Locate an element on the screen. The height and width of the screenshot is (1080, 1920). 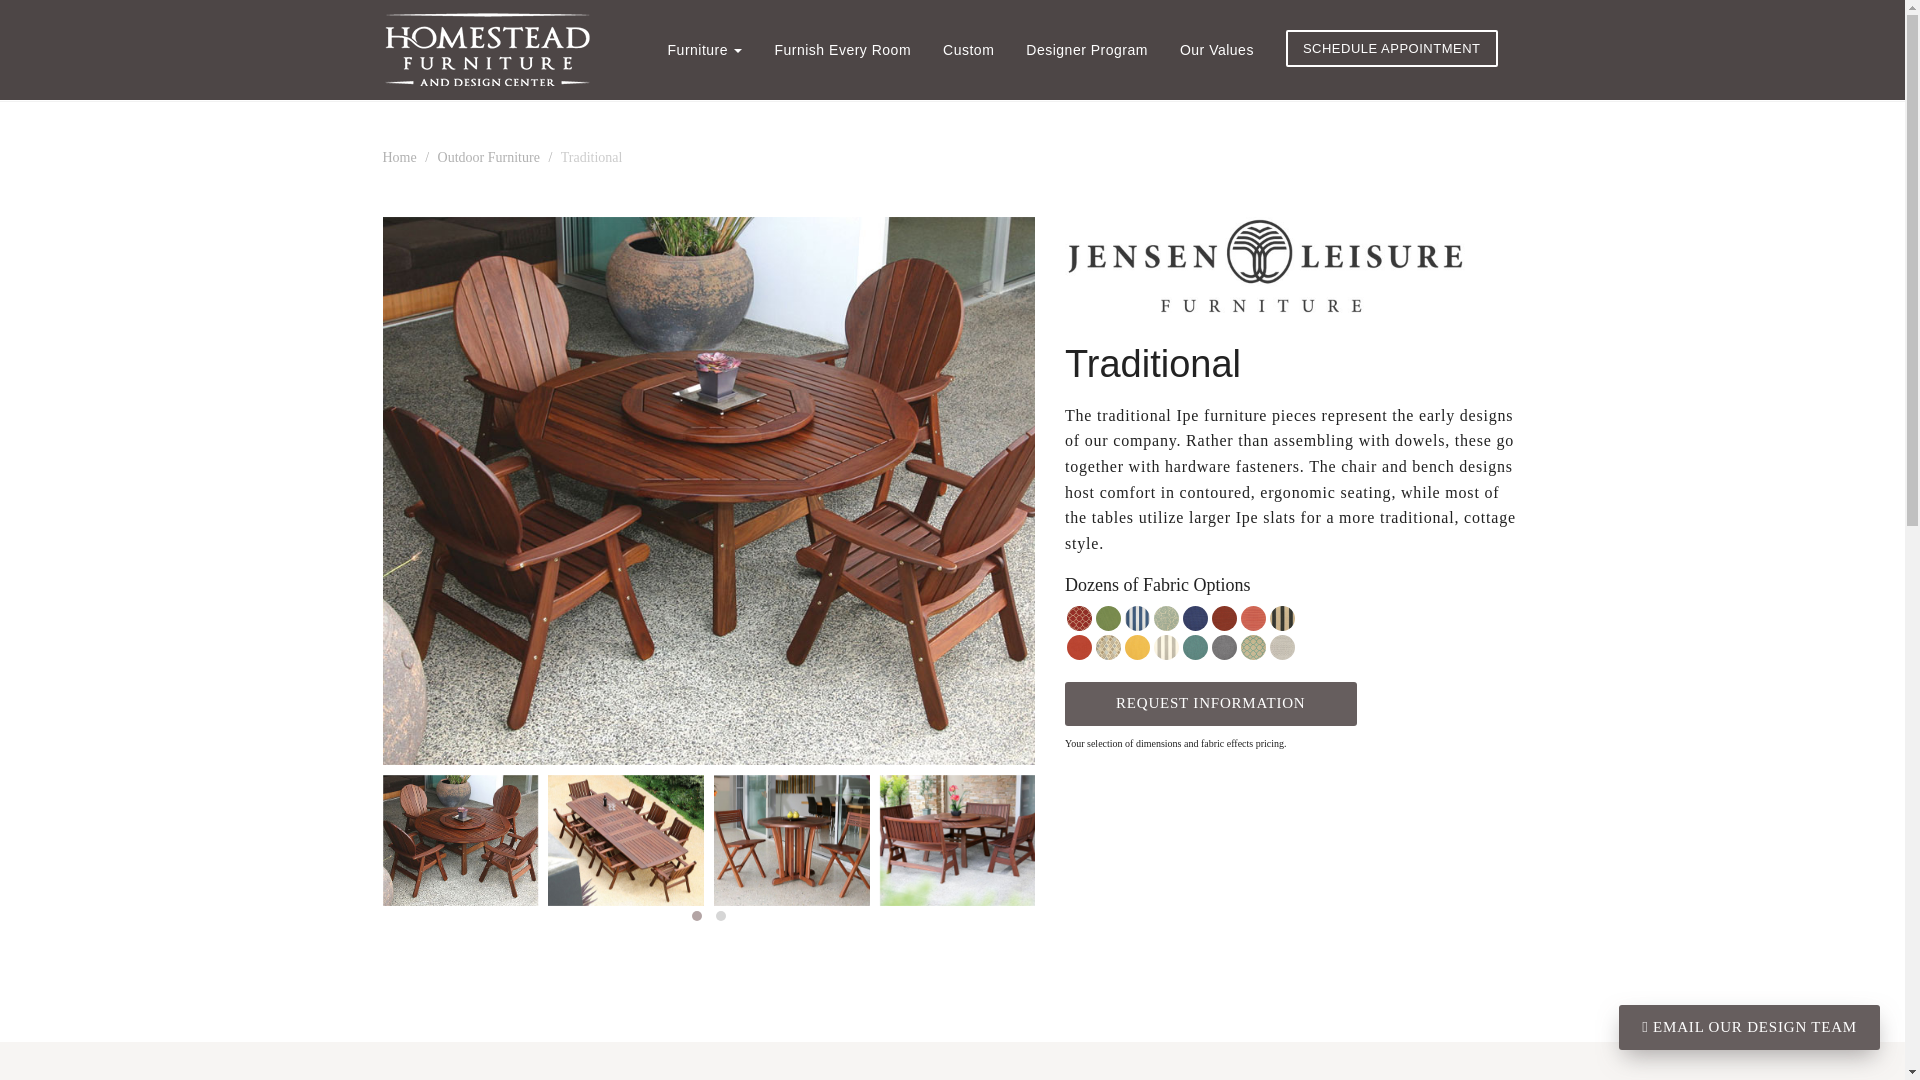
Regency Sand is located at coordinates (1166, 647).